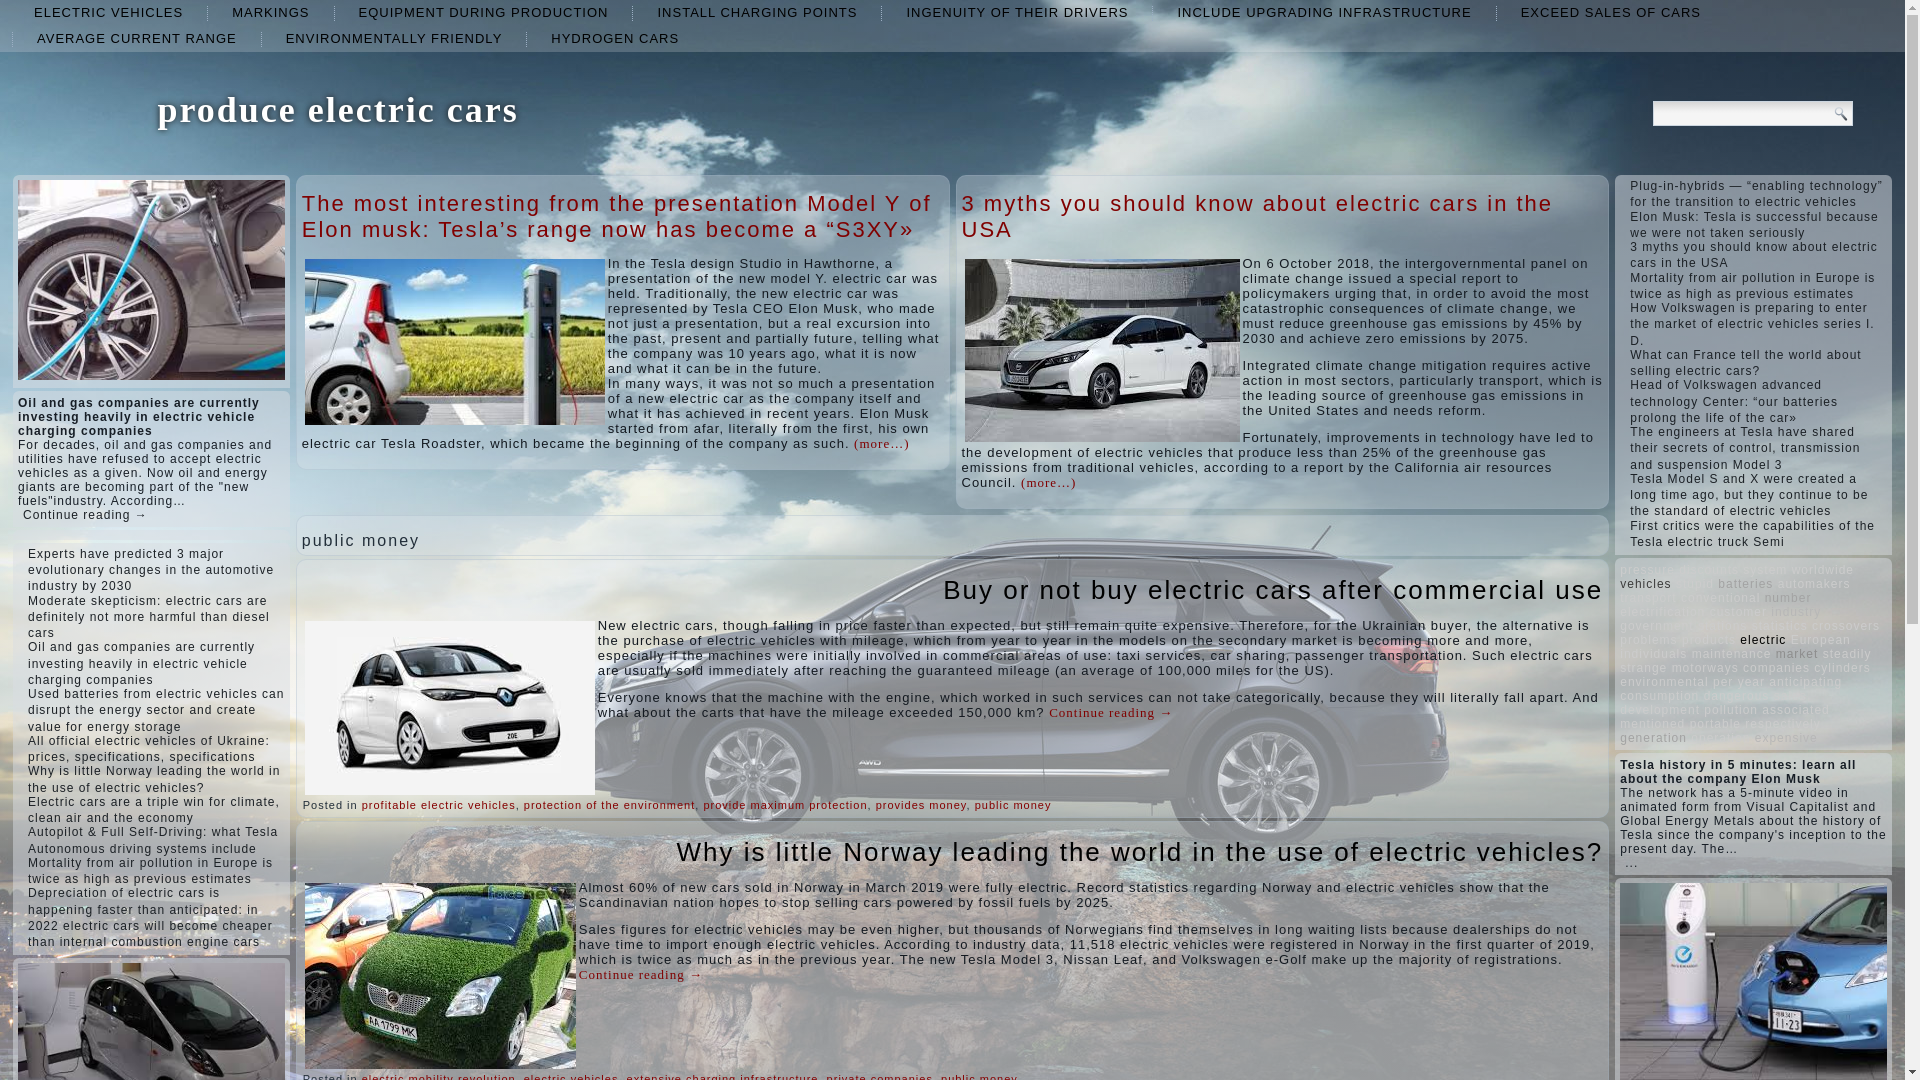 This screenshot has height=1080, width=1920. I want to click on protection of the environment, so click(610, 805).